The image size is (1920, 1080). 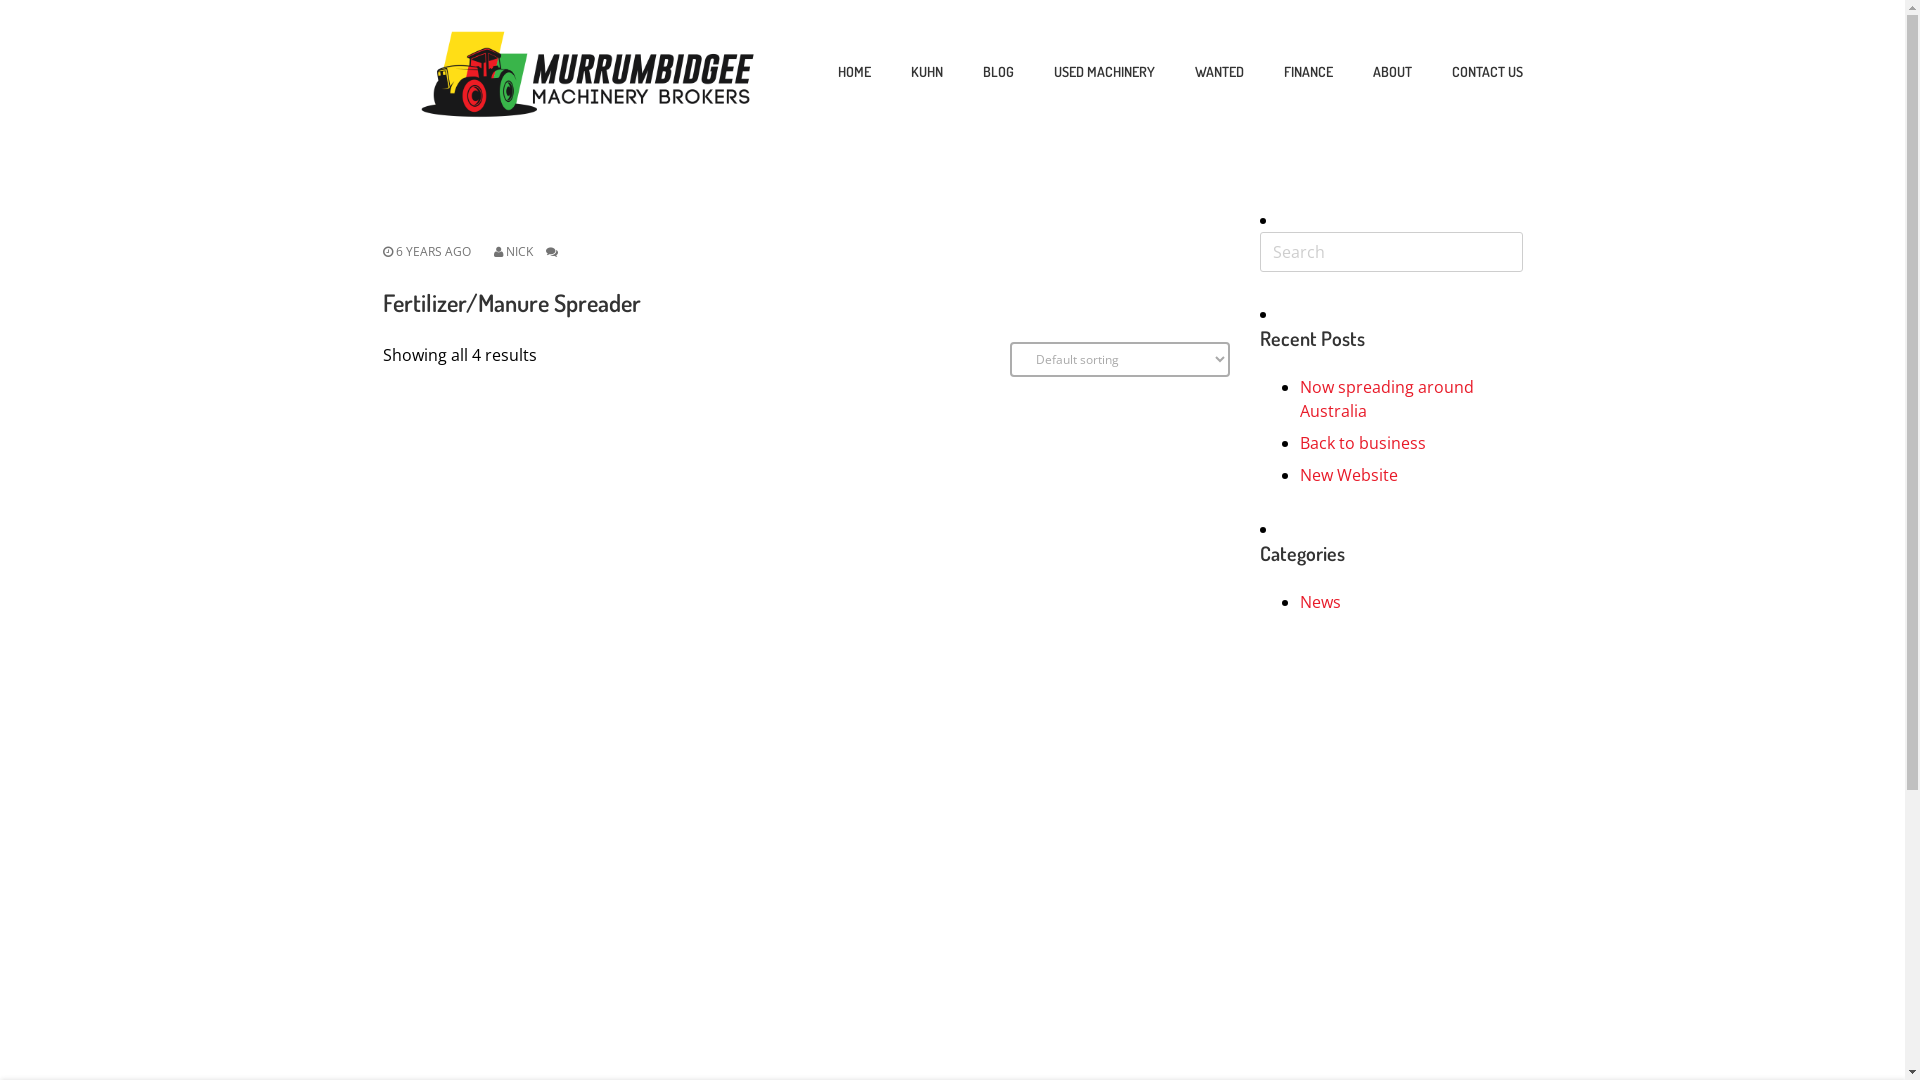 What do you see at coordinates (1658, 302) in the screenshot?
I see `About` at bounding box center [1658, 302].